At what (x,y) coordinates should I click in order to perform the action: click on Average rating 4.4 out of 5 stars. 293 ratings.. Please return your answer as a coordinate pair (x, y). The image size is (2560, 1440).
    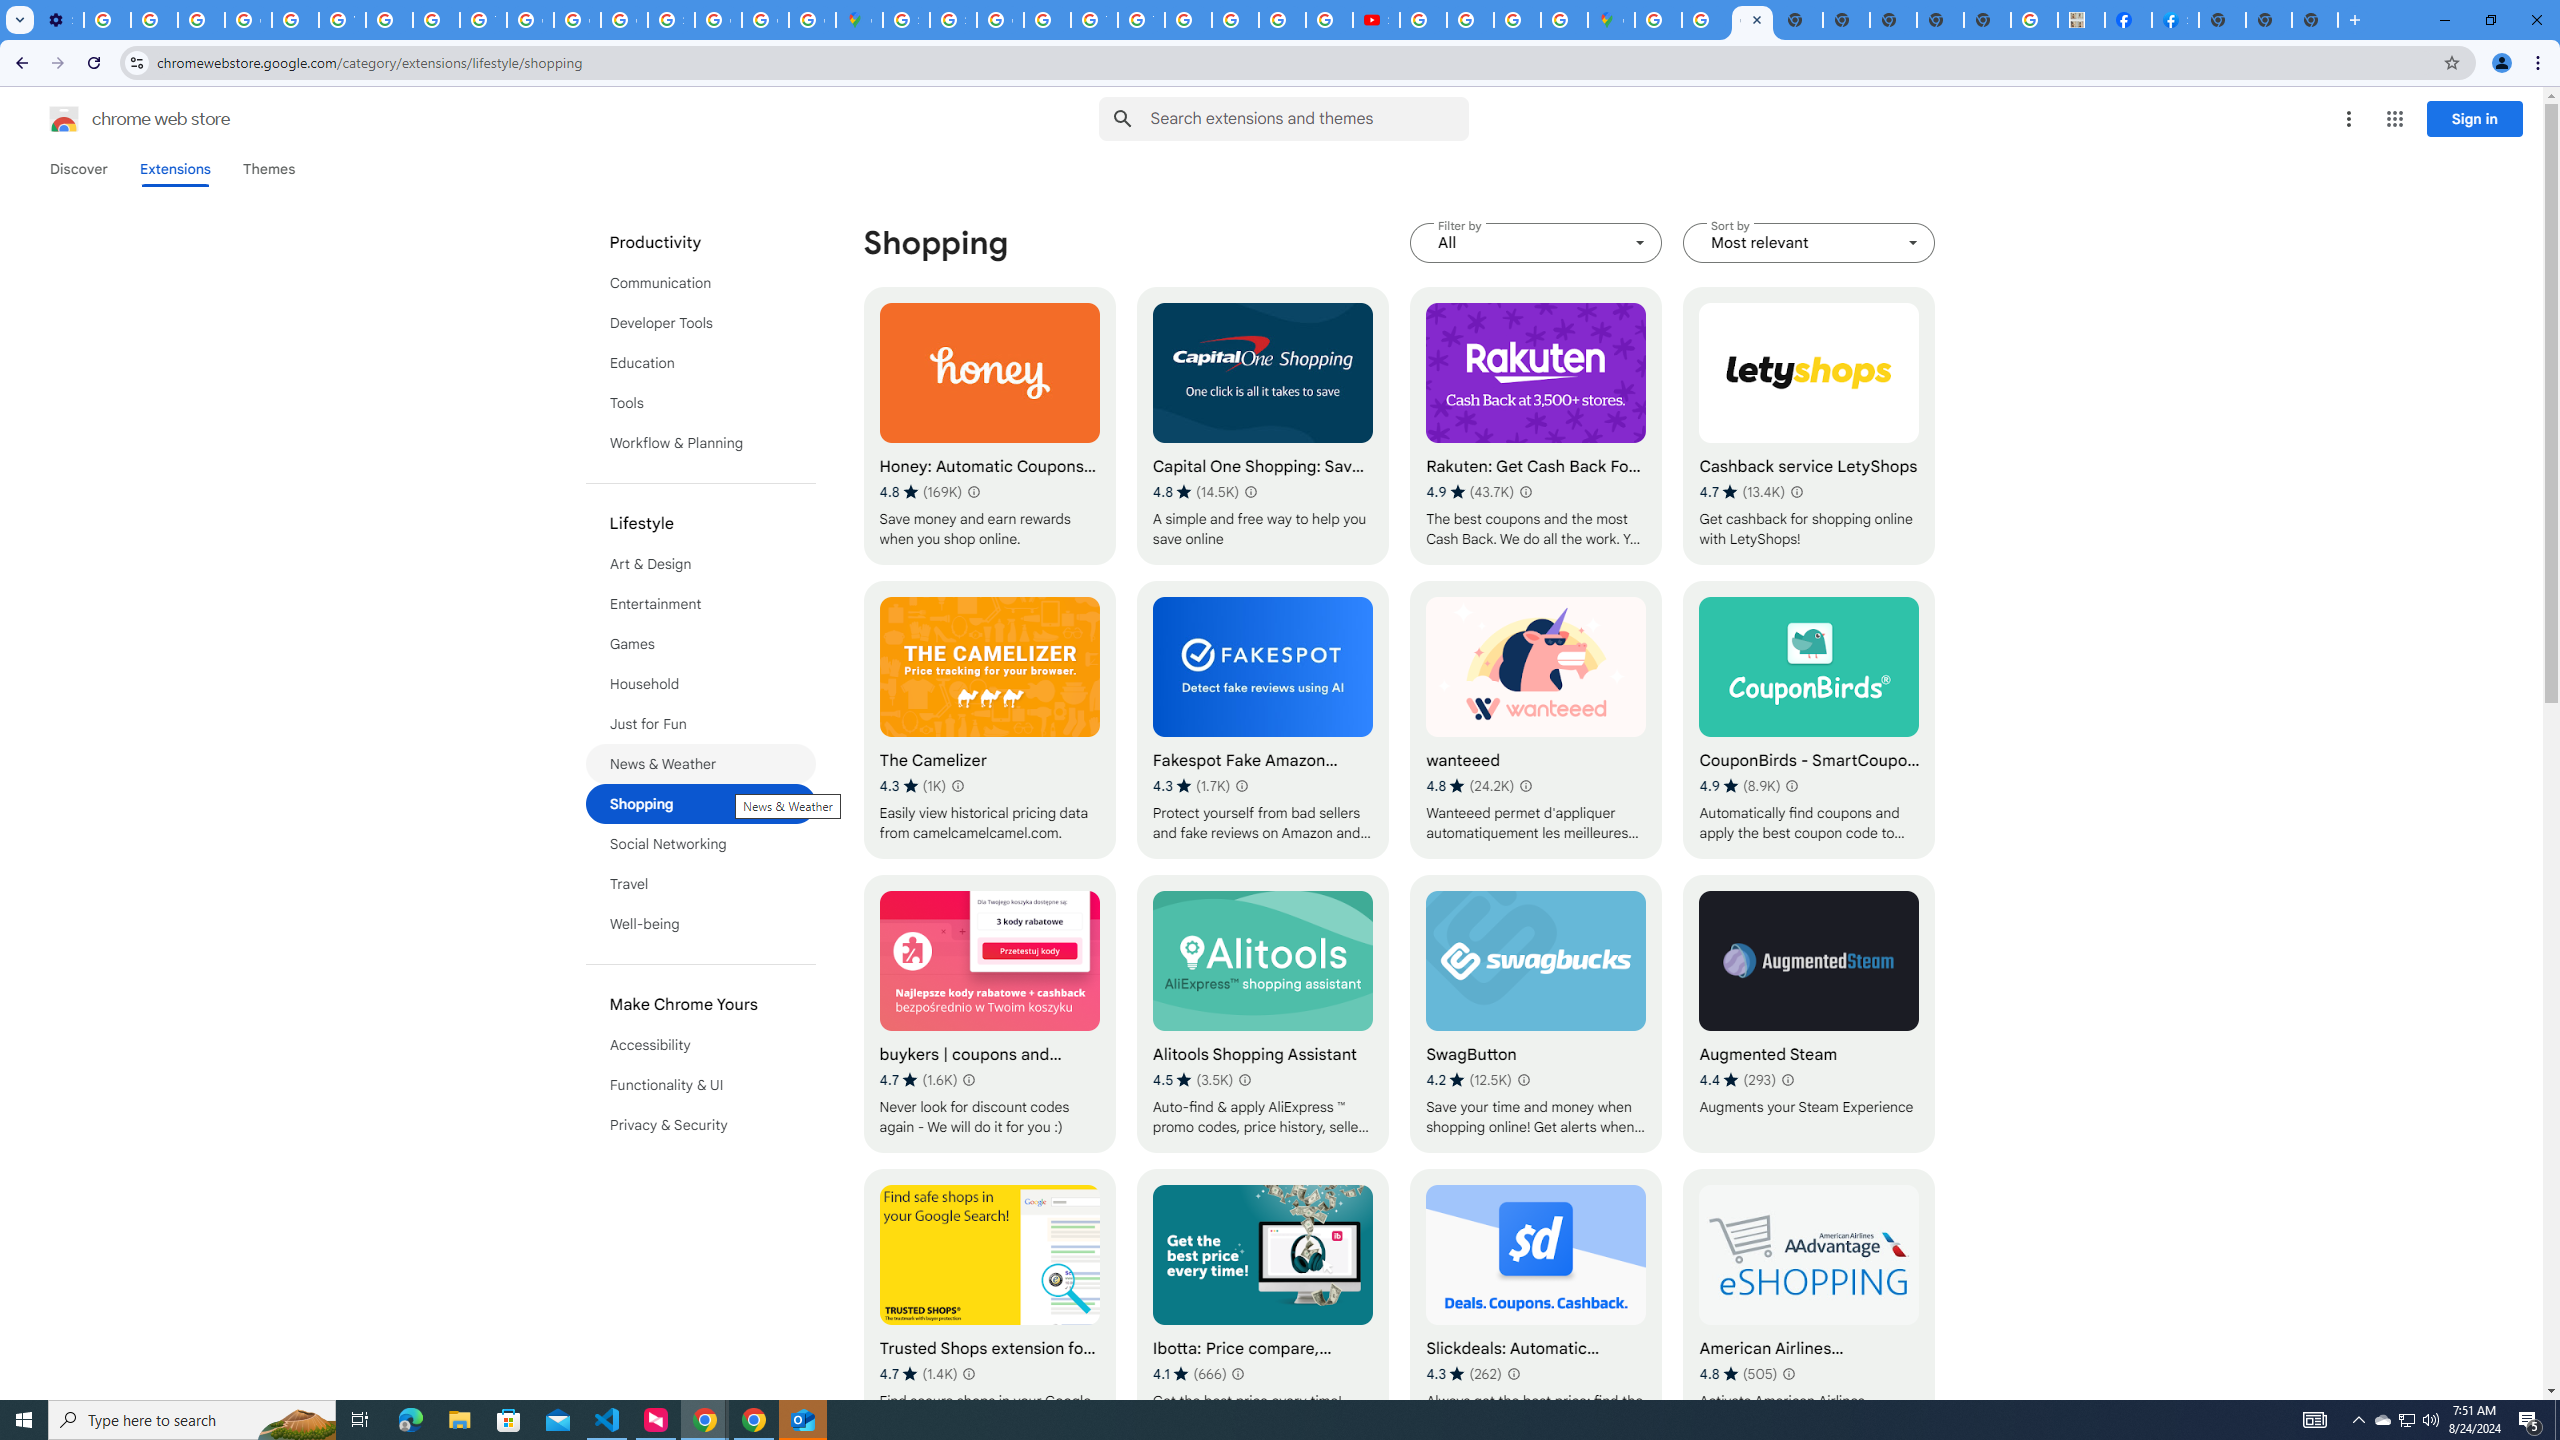
    Looking at the image, I should click on (1738, 1080).